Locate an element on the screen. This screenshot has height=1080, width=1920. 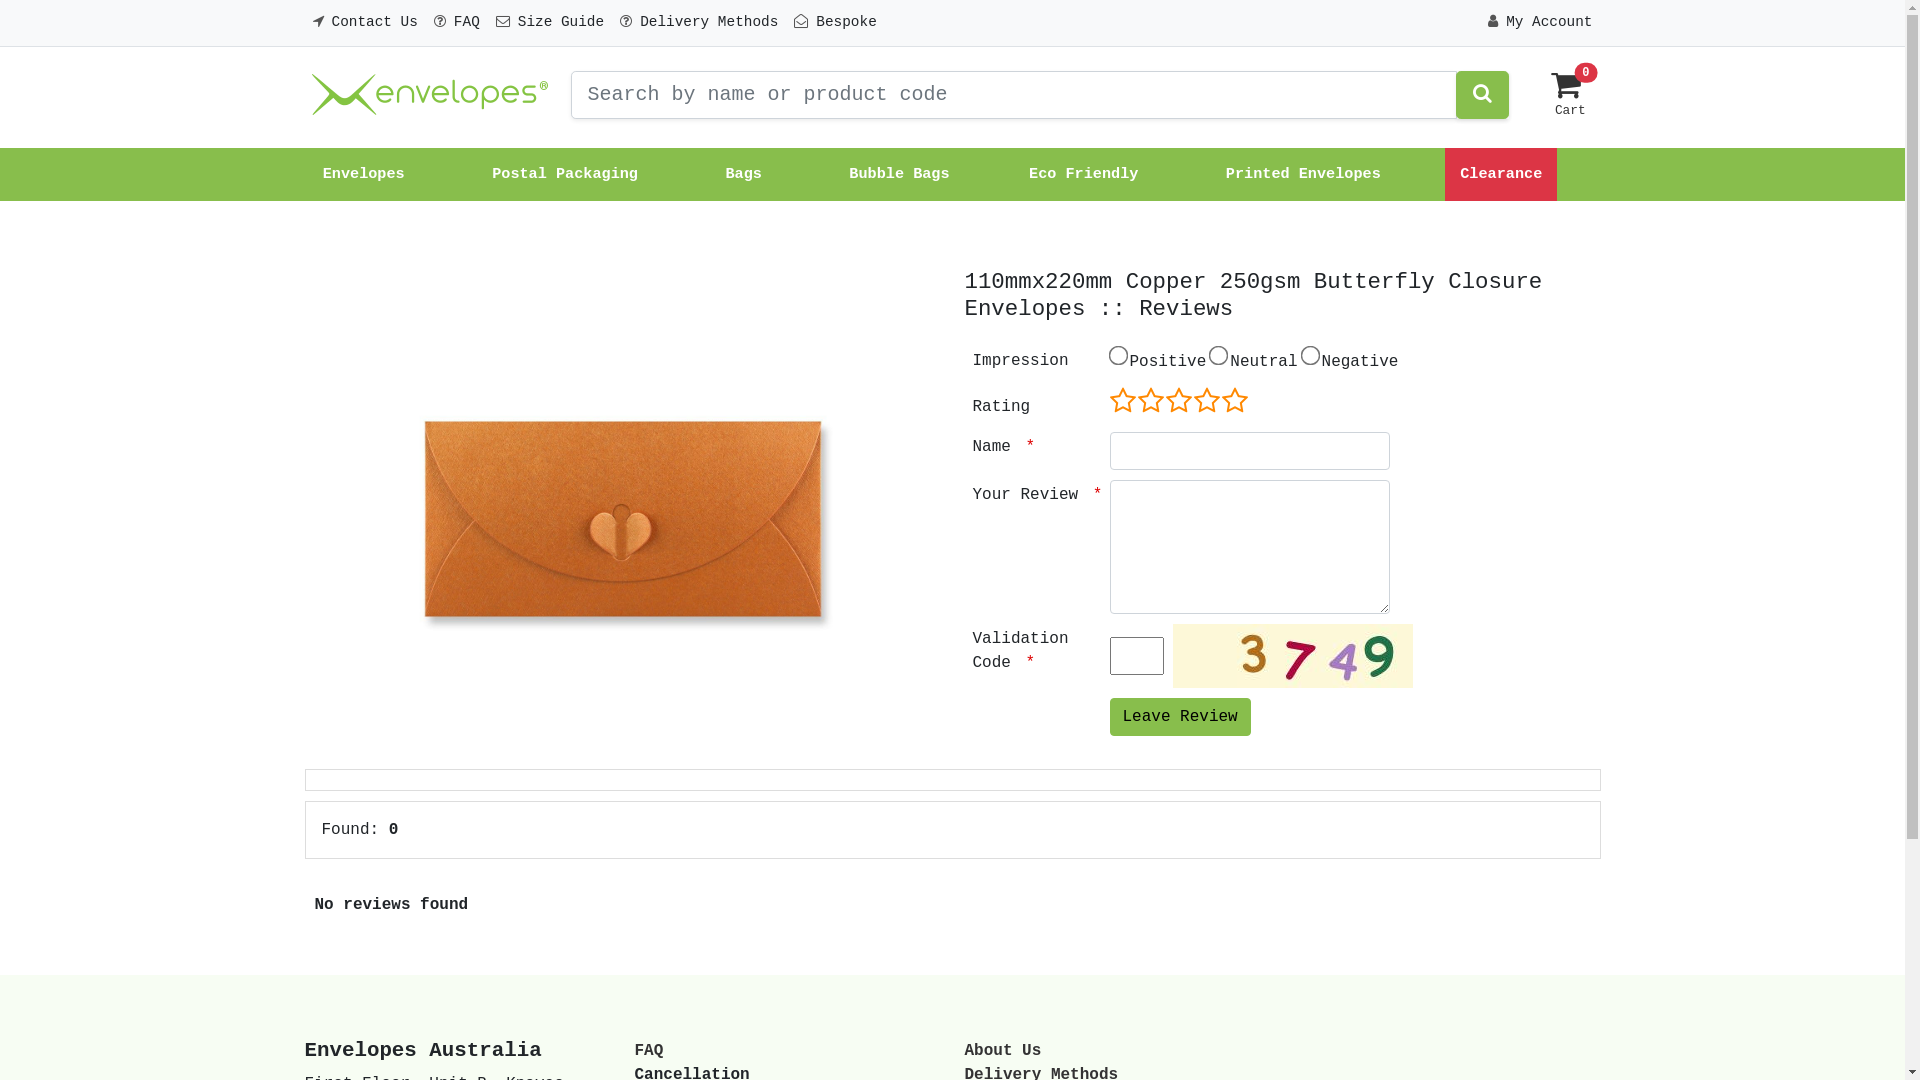
About Us is located at coordinates (1002, 1051).